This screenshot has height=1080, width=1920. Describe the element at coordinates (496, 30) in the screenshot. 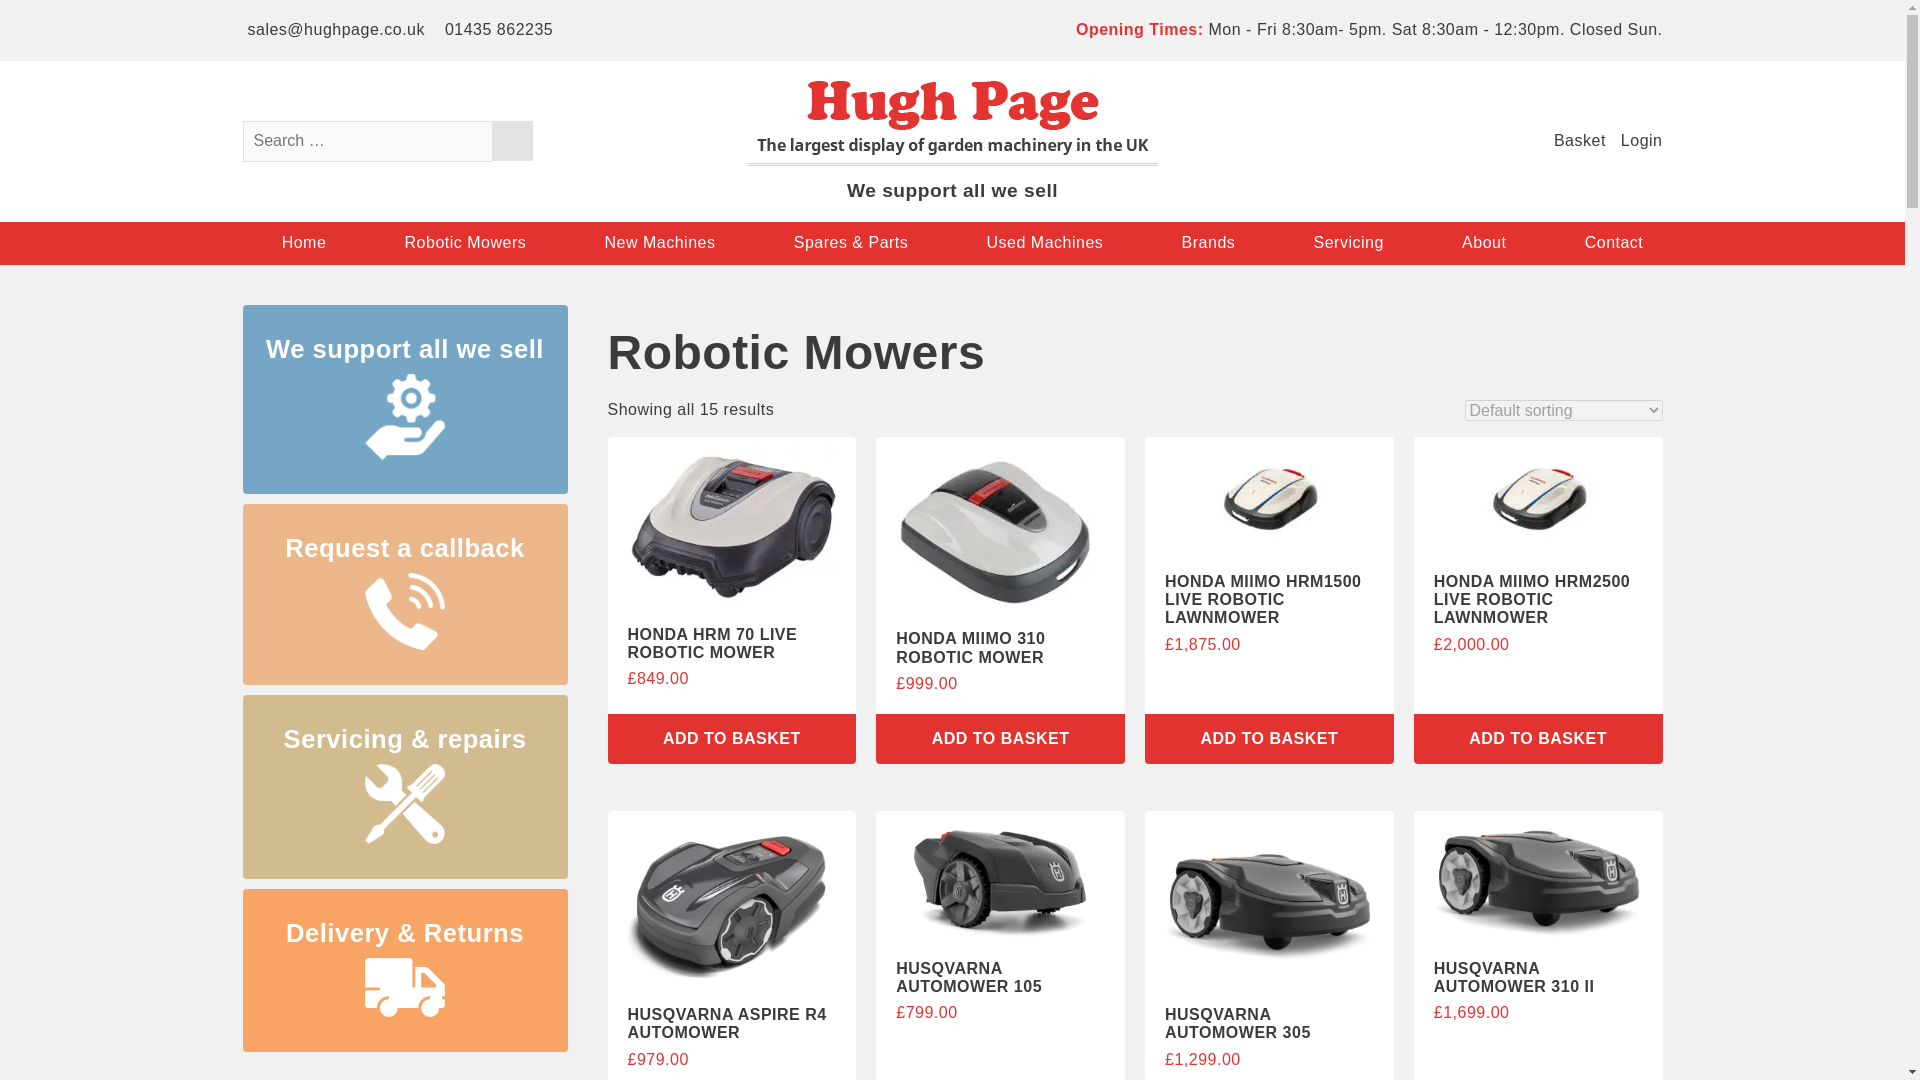

I see `01435 862235` at that location.